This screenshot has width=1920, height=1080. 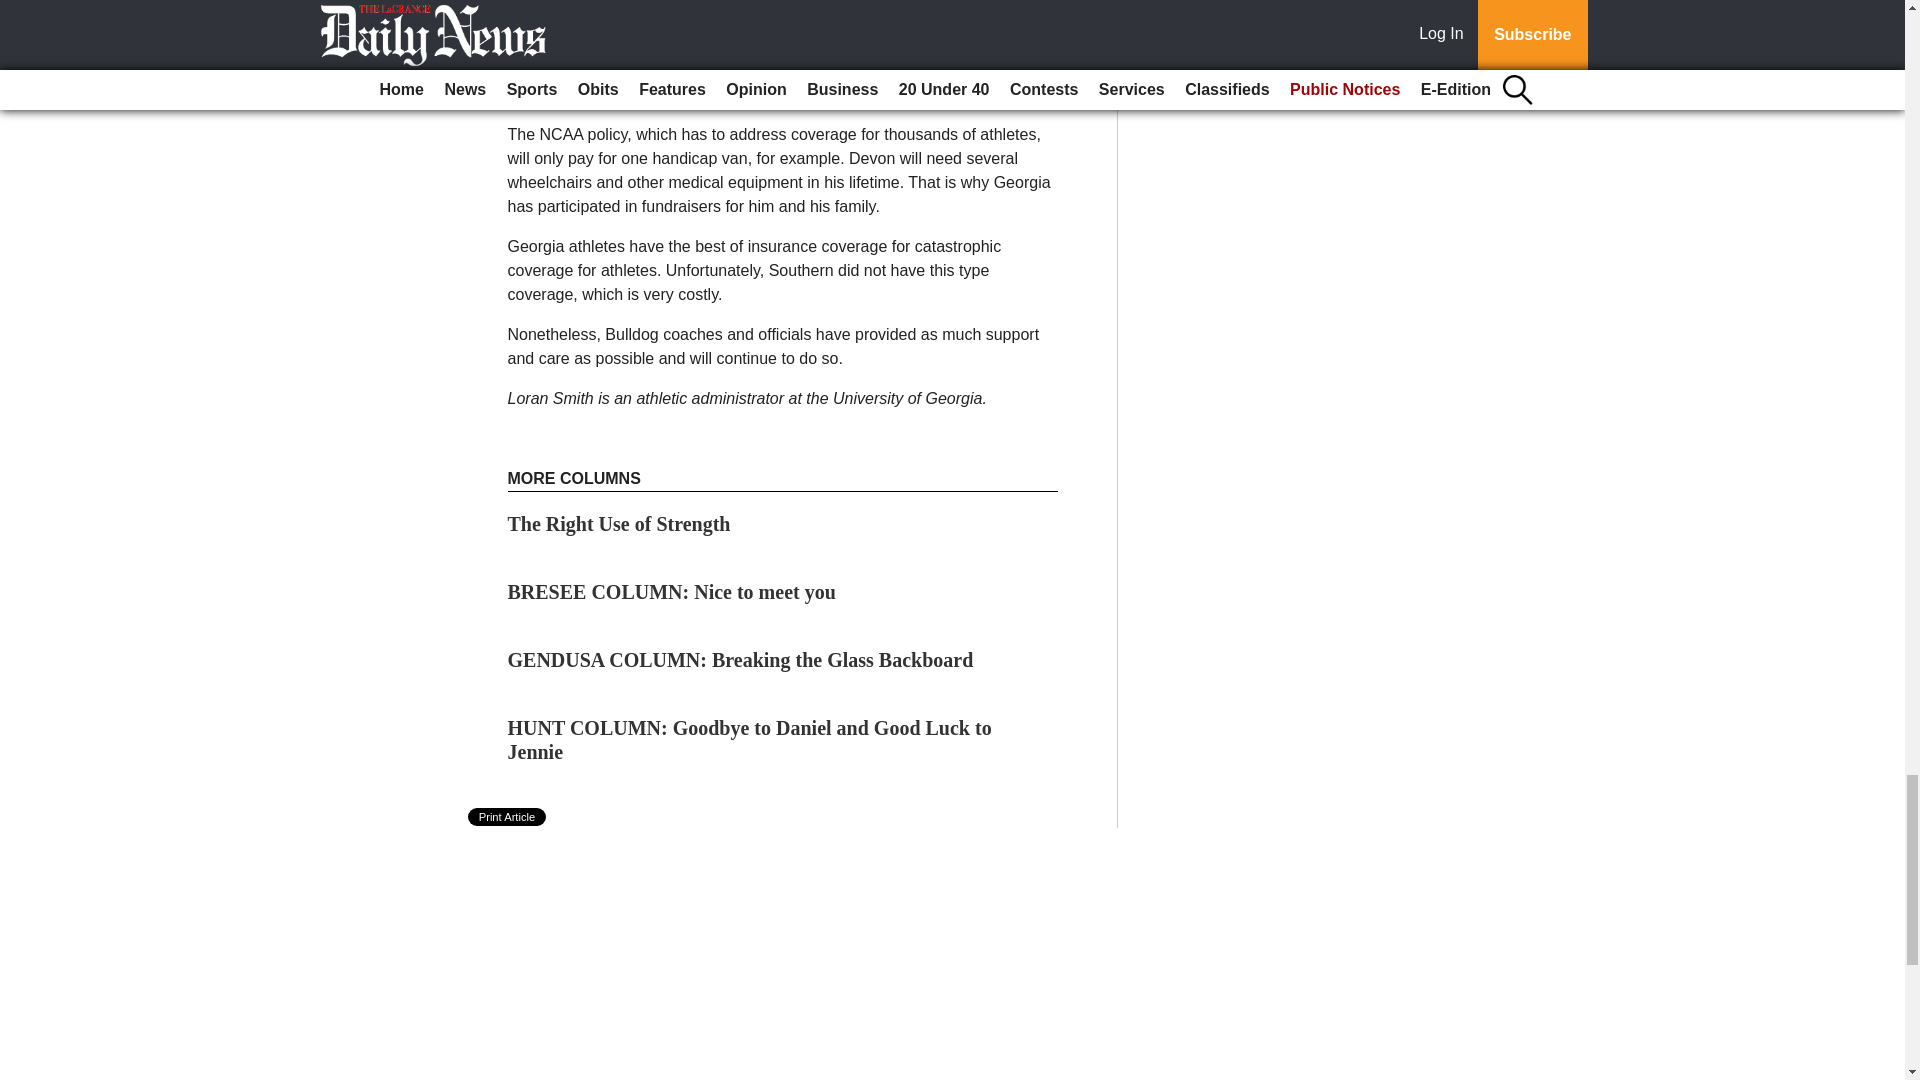 What do you see at coordinates (750, 740) in the screenshot?
I see `HUNT COLUMN: Goodbye to Daniel and Good Luck to Jennie` at bounding box center [750, 740].